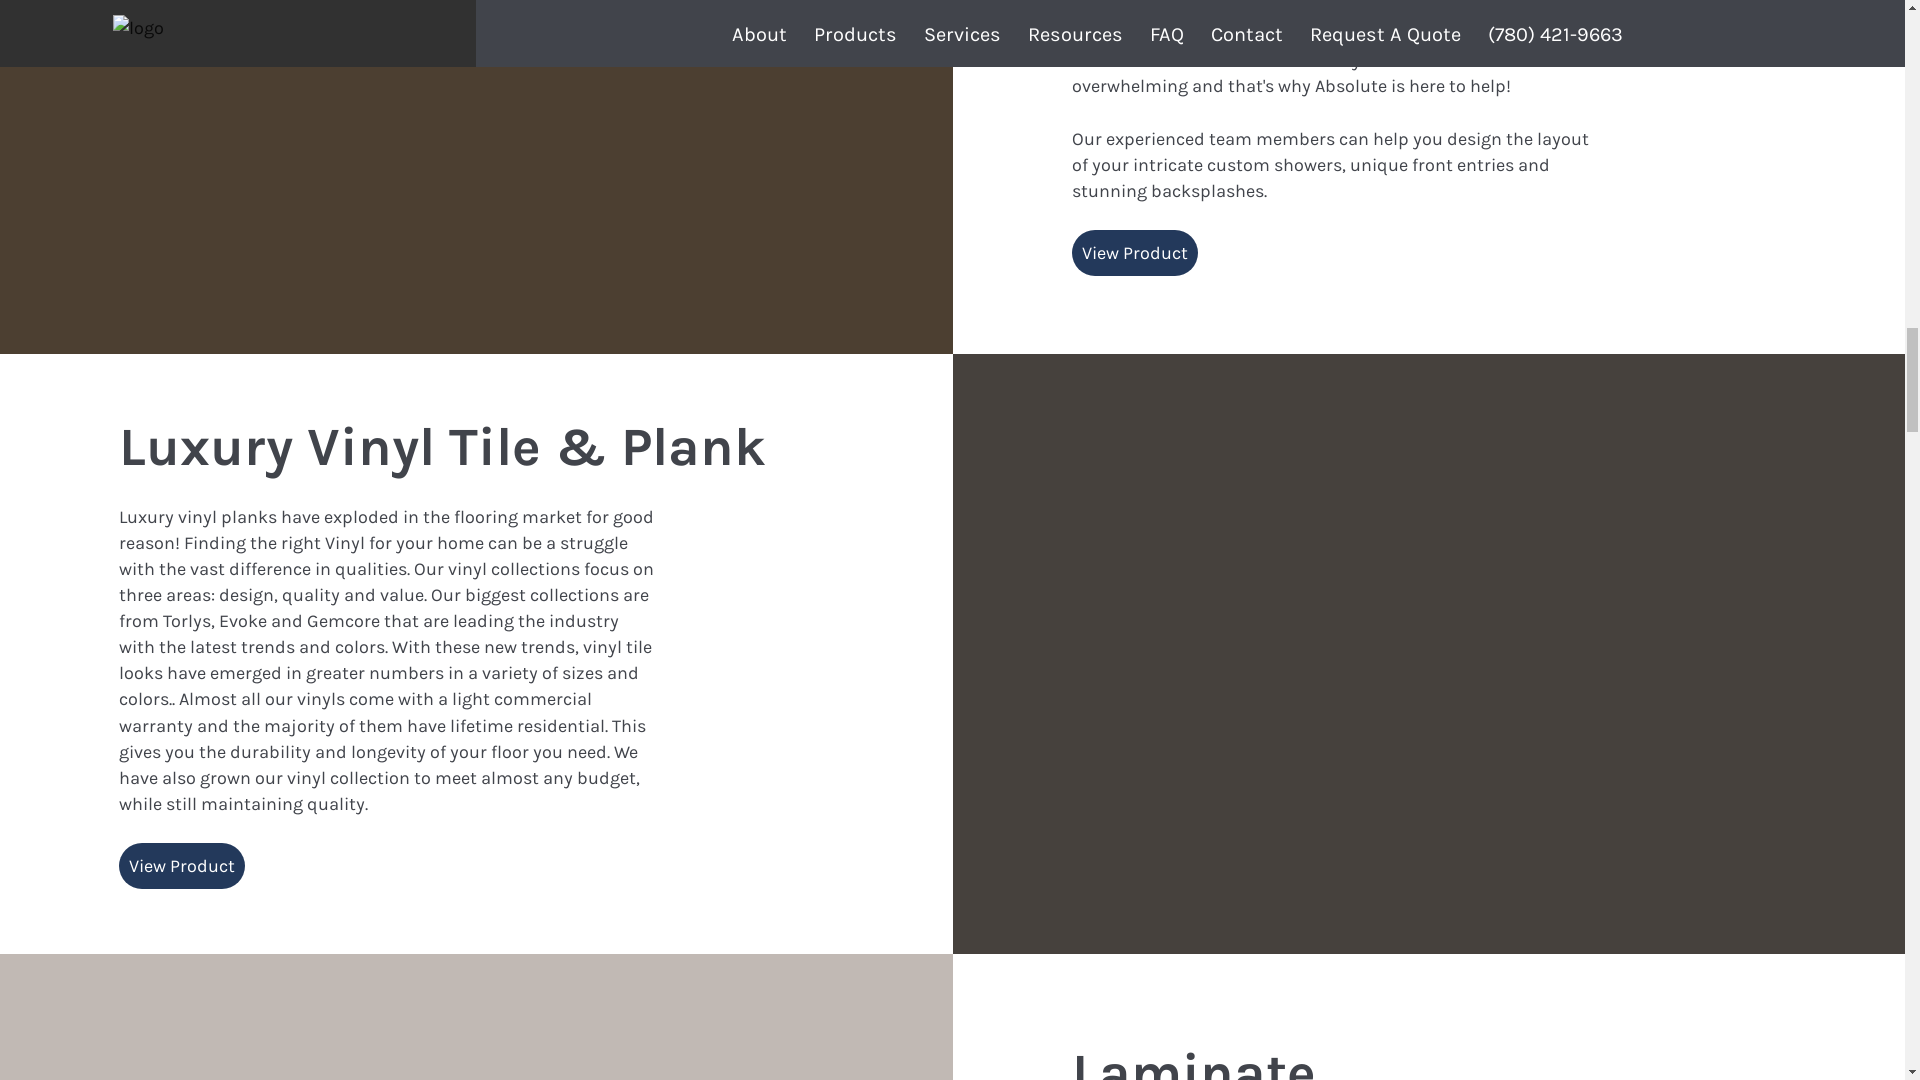 This screenshot has height=1080, width=1920. What do you see at coordinates (182, 866) in the screenshot?
I see `View Product` at bounding box center [182, 866].